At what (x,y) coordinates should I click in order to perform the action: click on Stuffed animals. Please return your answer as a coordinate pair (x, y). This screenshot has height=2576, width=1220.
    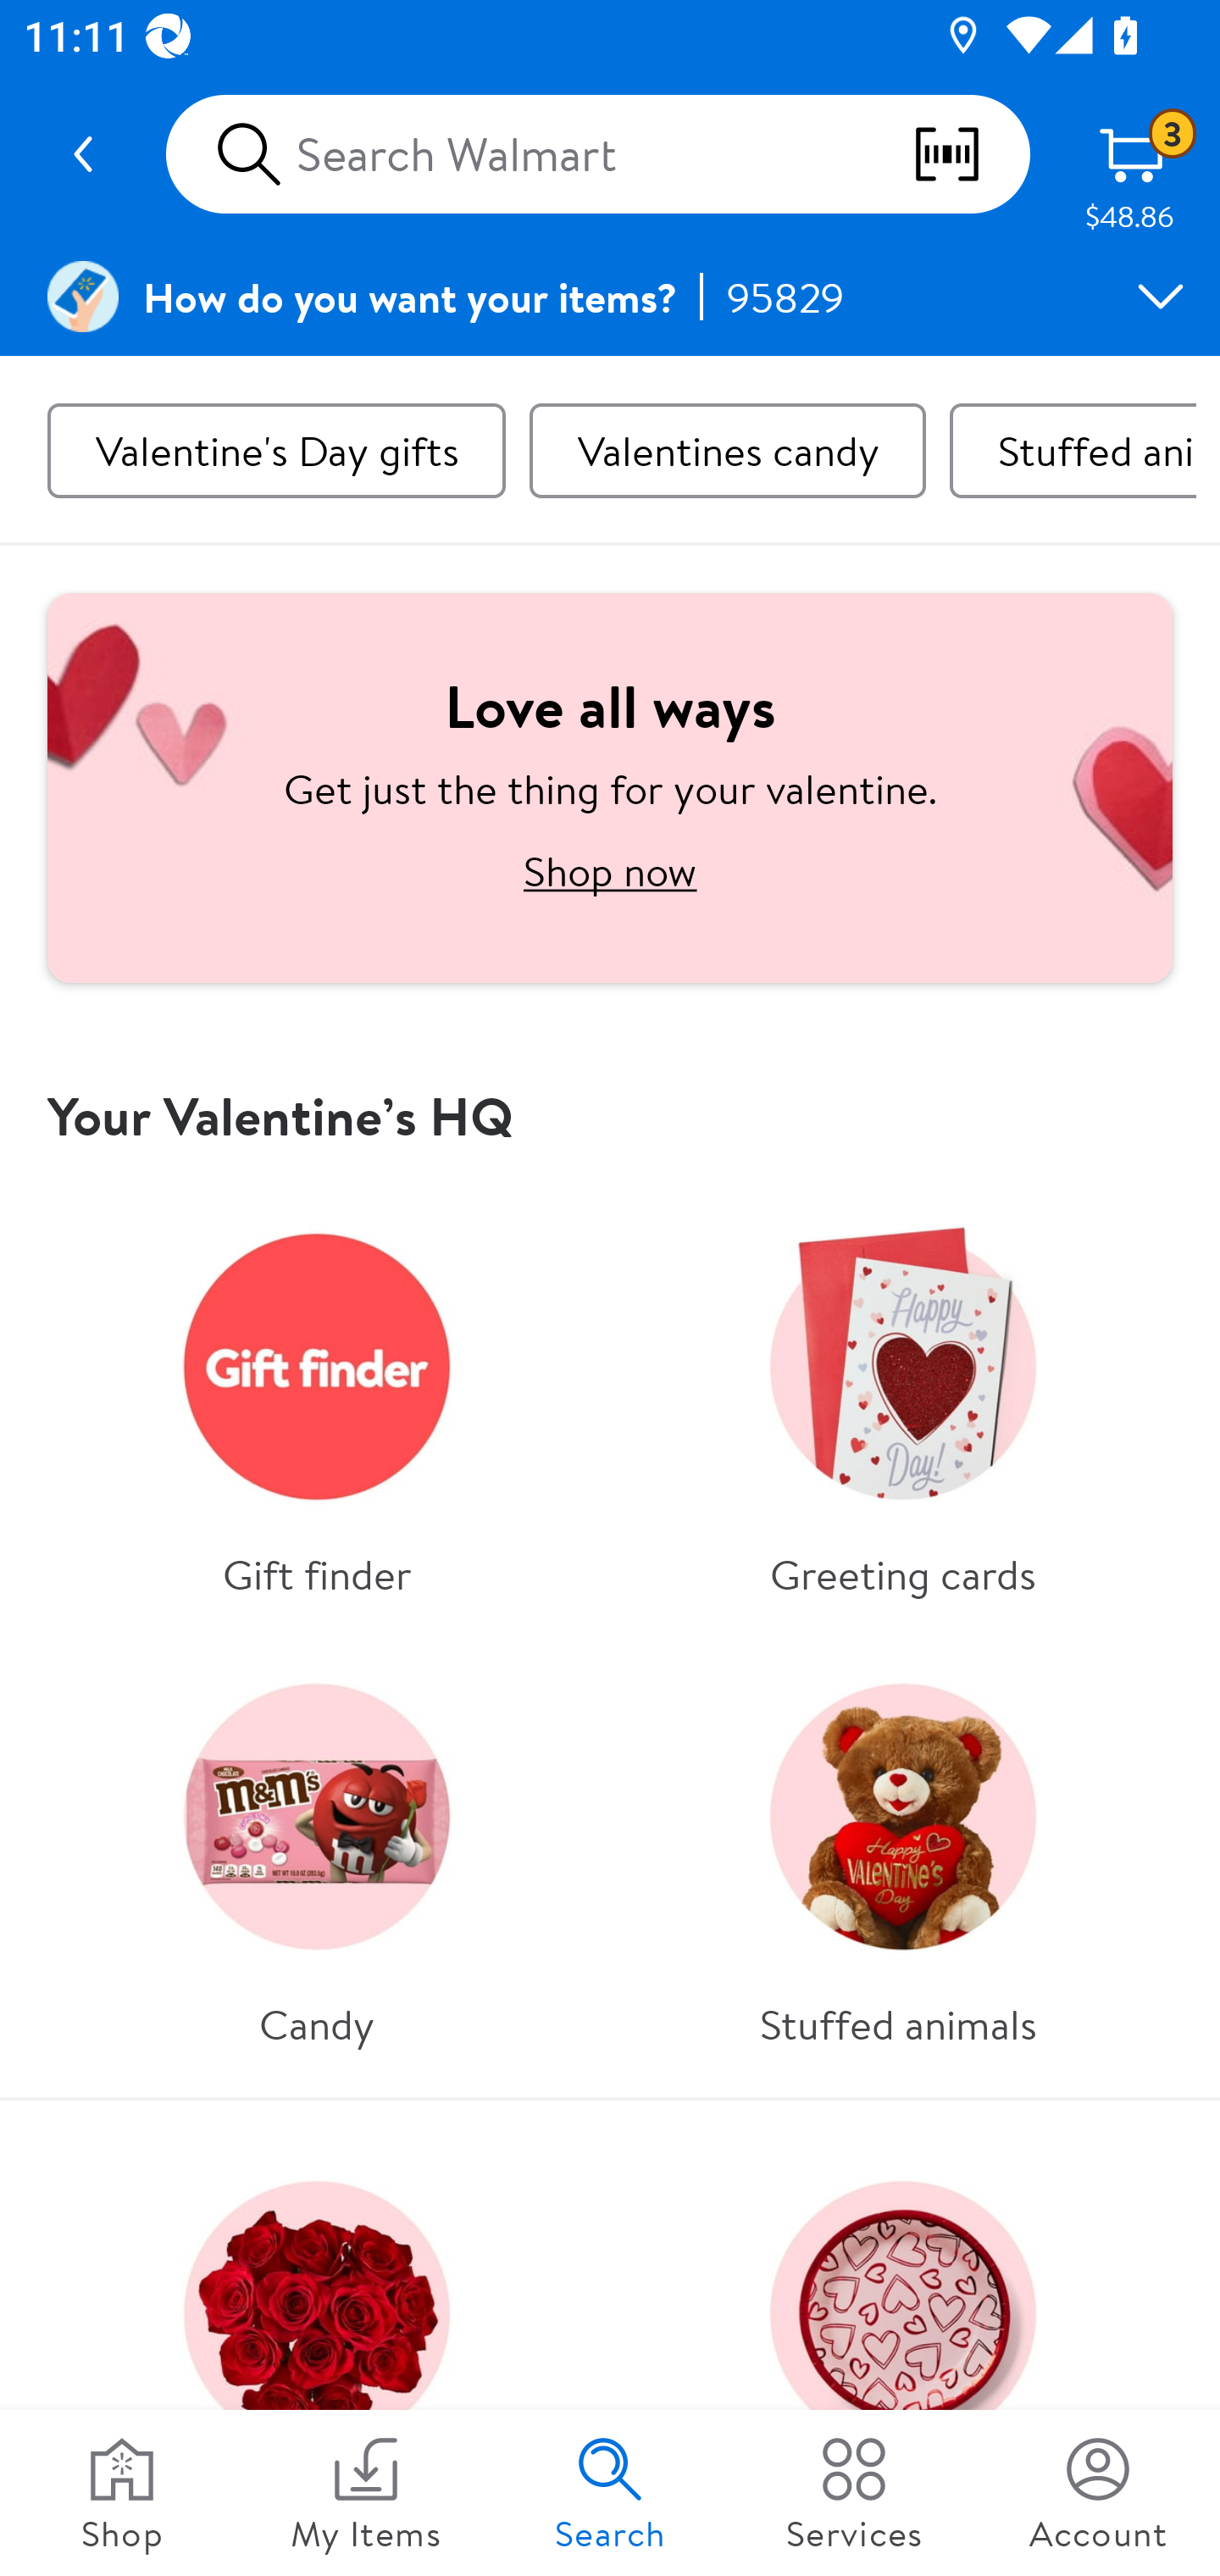
    Looking at the image, I should click on (1073, 451).